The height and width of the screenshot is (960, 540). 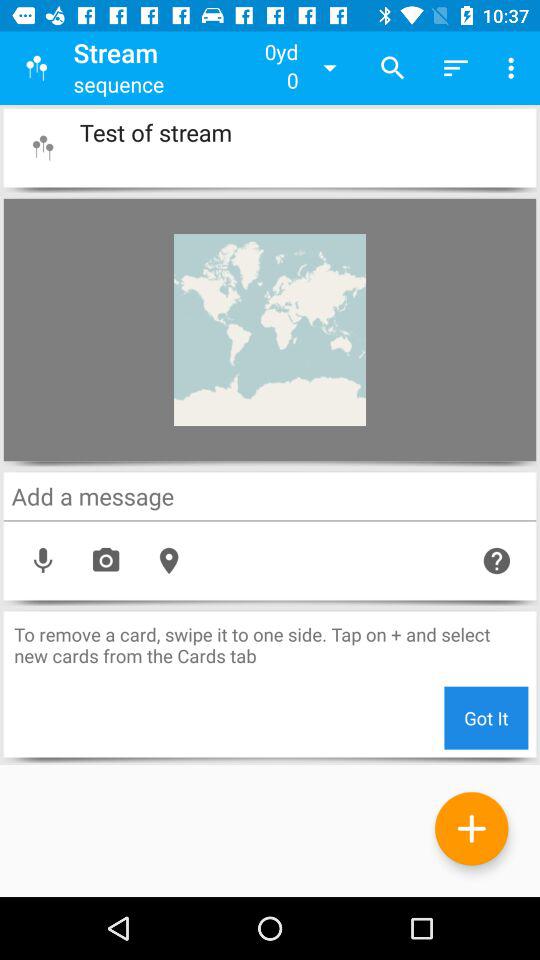 I want to click on add option, so click(x=472, y=828).